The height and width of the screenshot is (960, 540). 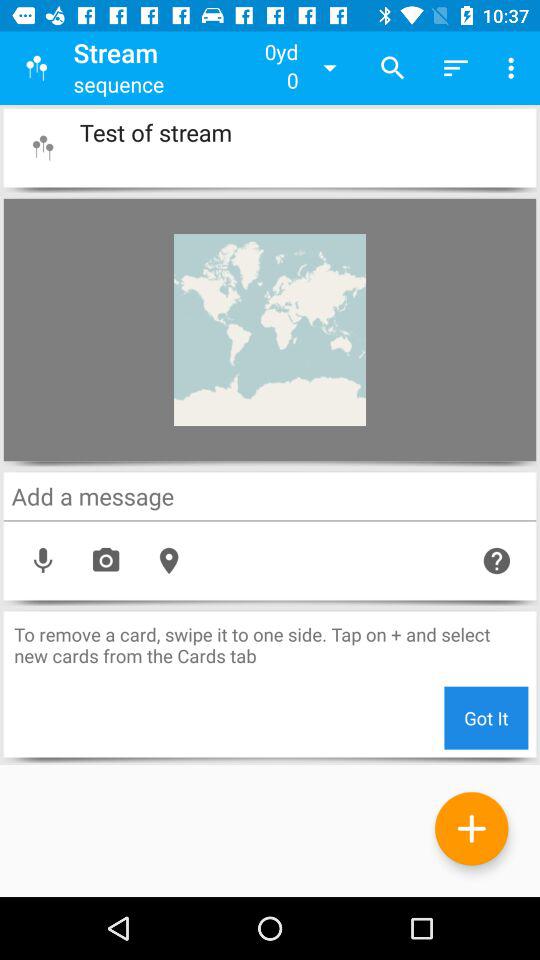 I want to click on add option, so click(x=472, y=828).